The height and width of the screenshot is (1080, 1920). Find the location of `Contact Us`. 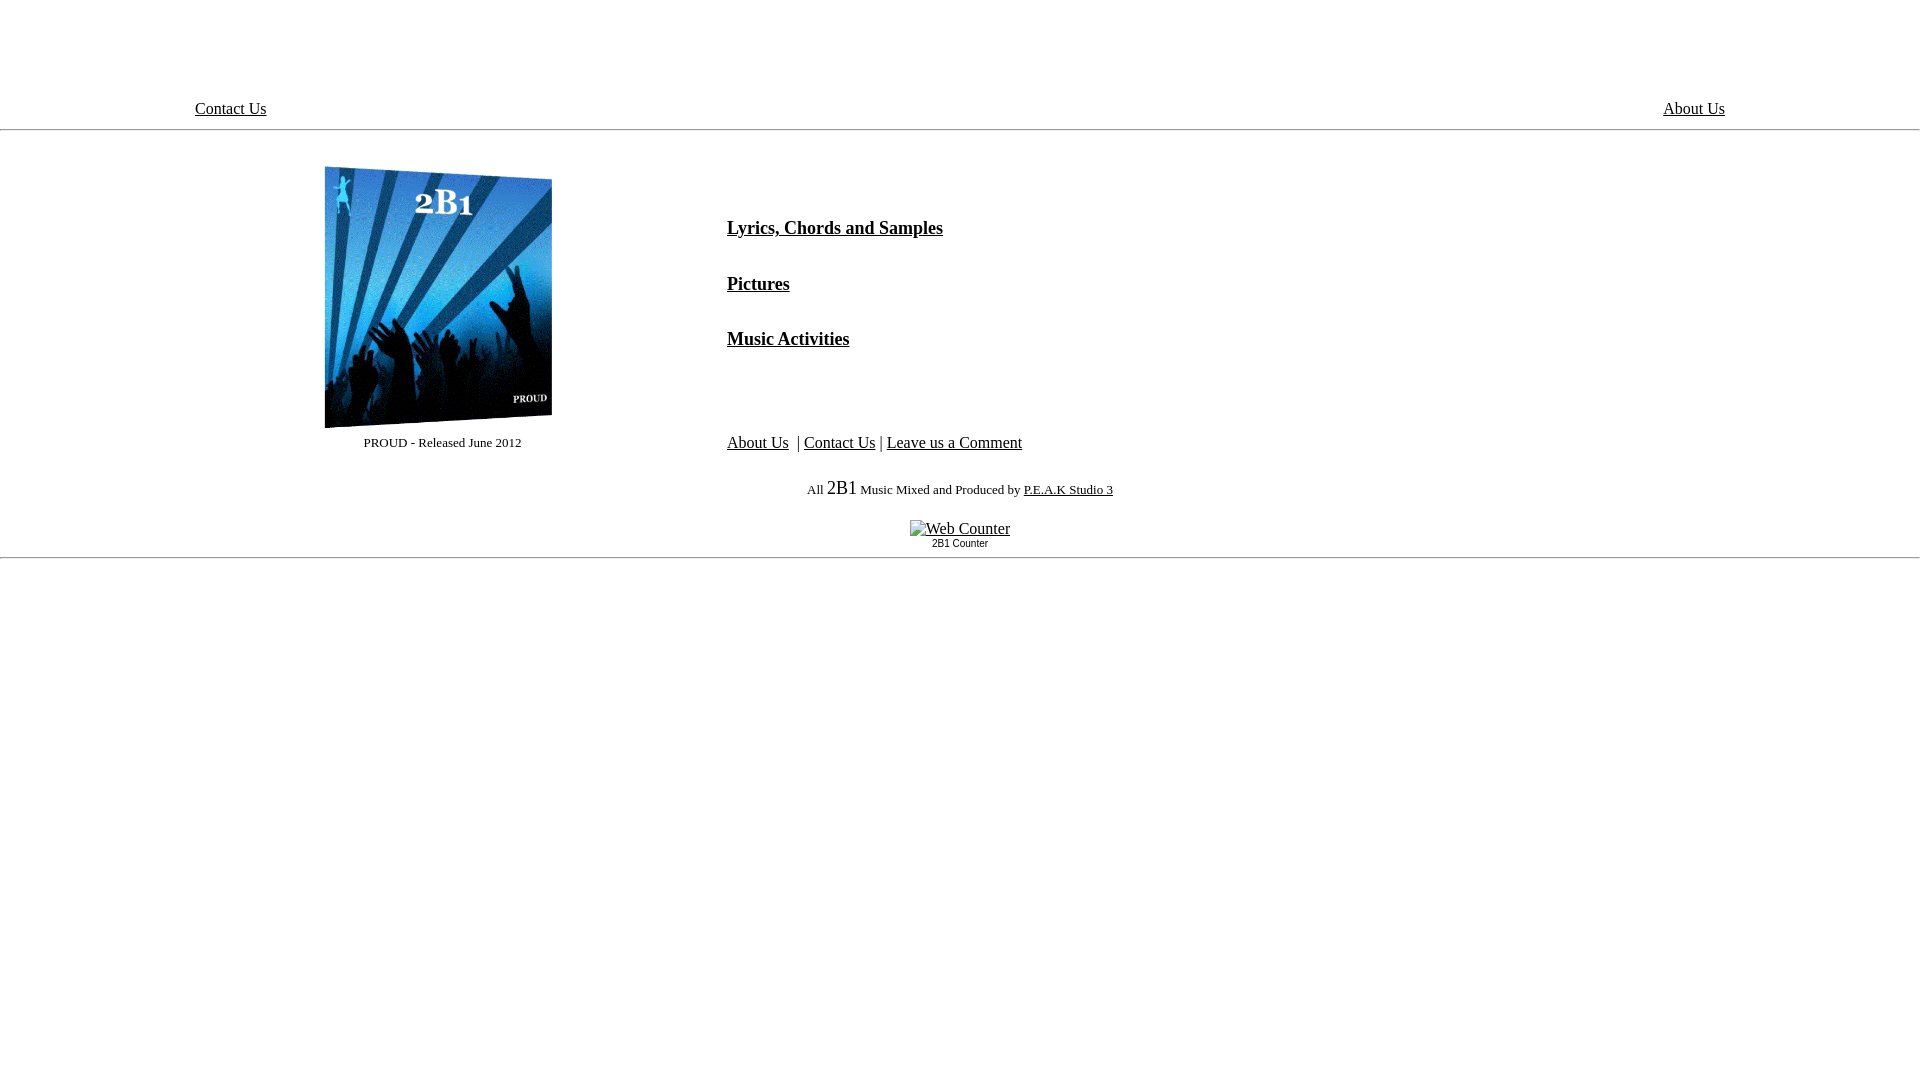

Contact Us is located at coordinates (840, 442).